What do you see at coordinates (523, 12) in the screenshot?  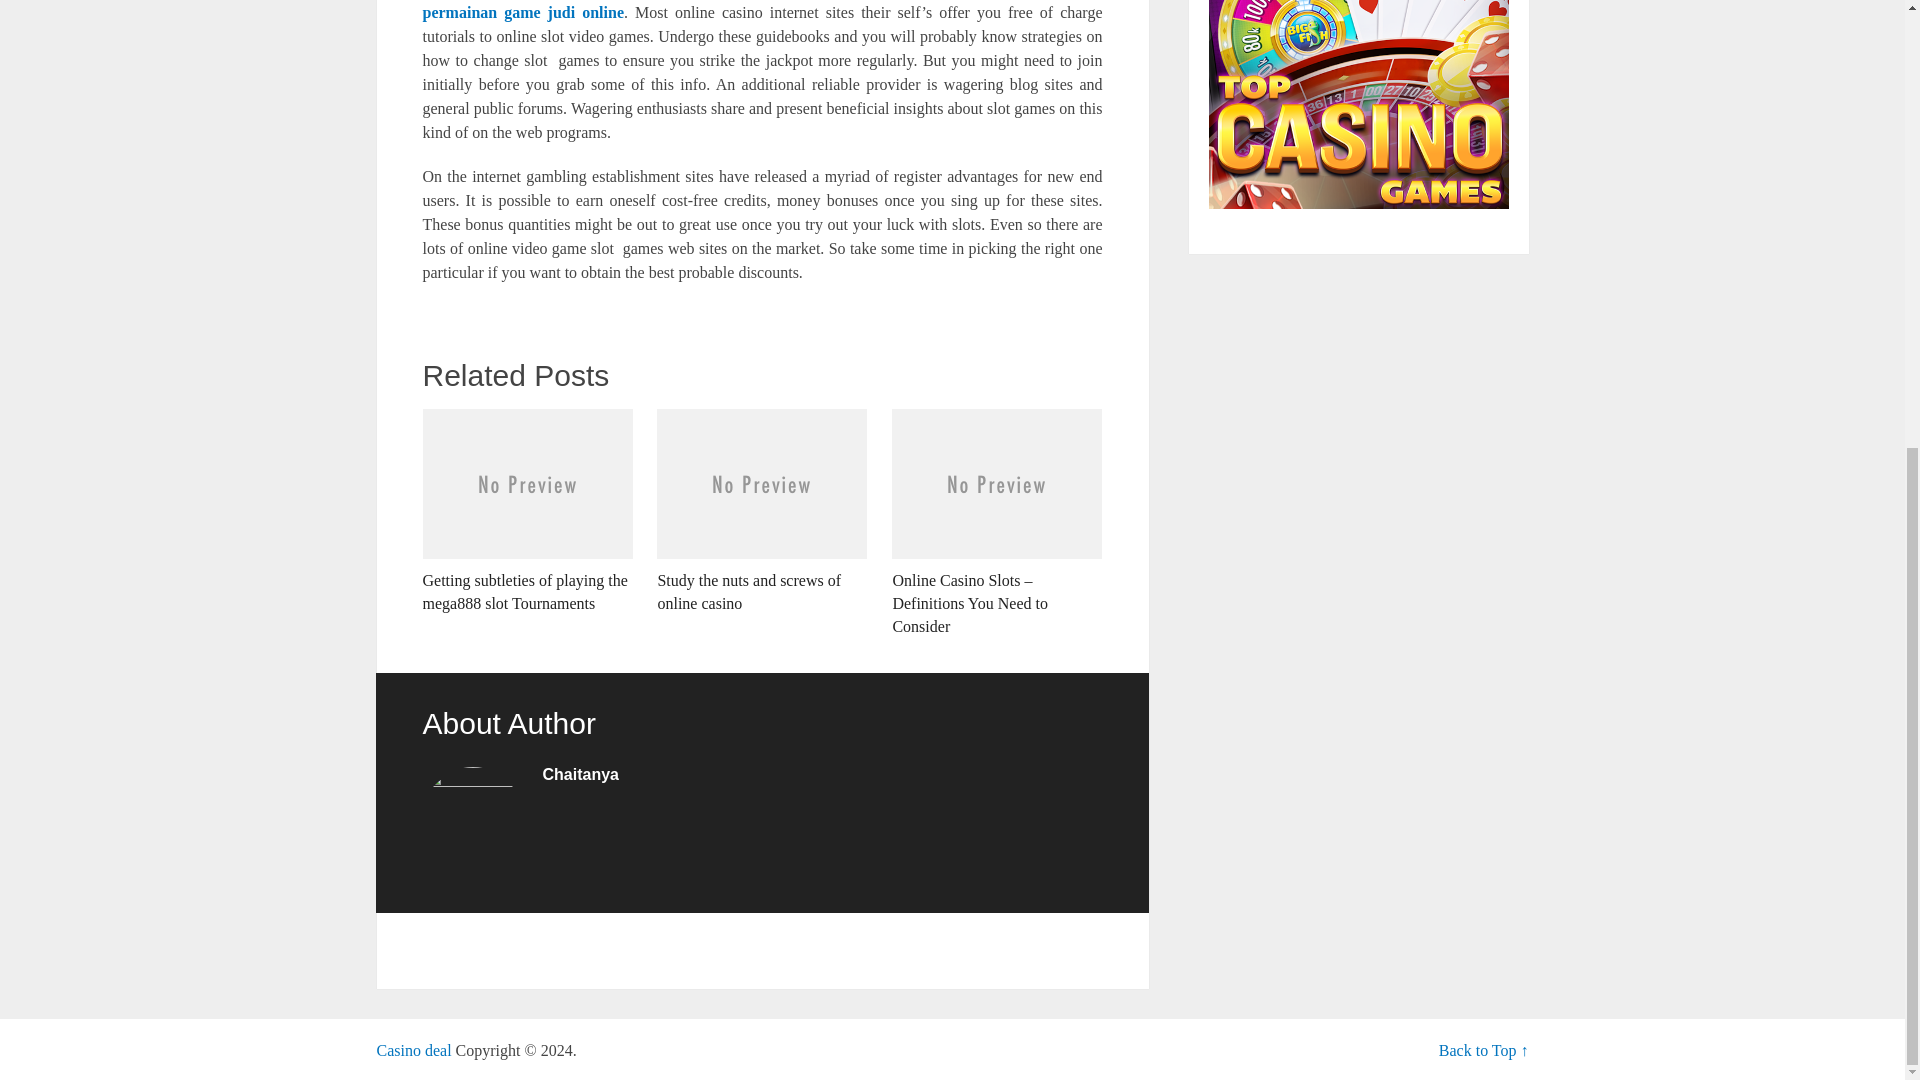 I see `permainan game judi online` at bounding box center [523, 12].